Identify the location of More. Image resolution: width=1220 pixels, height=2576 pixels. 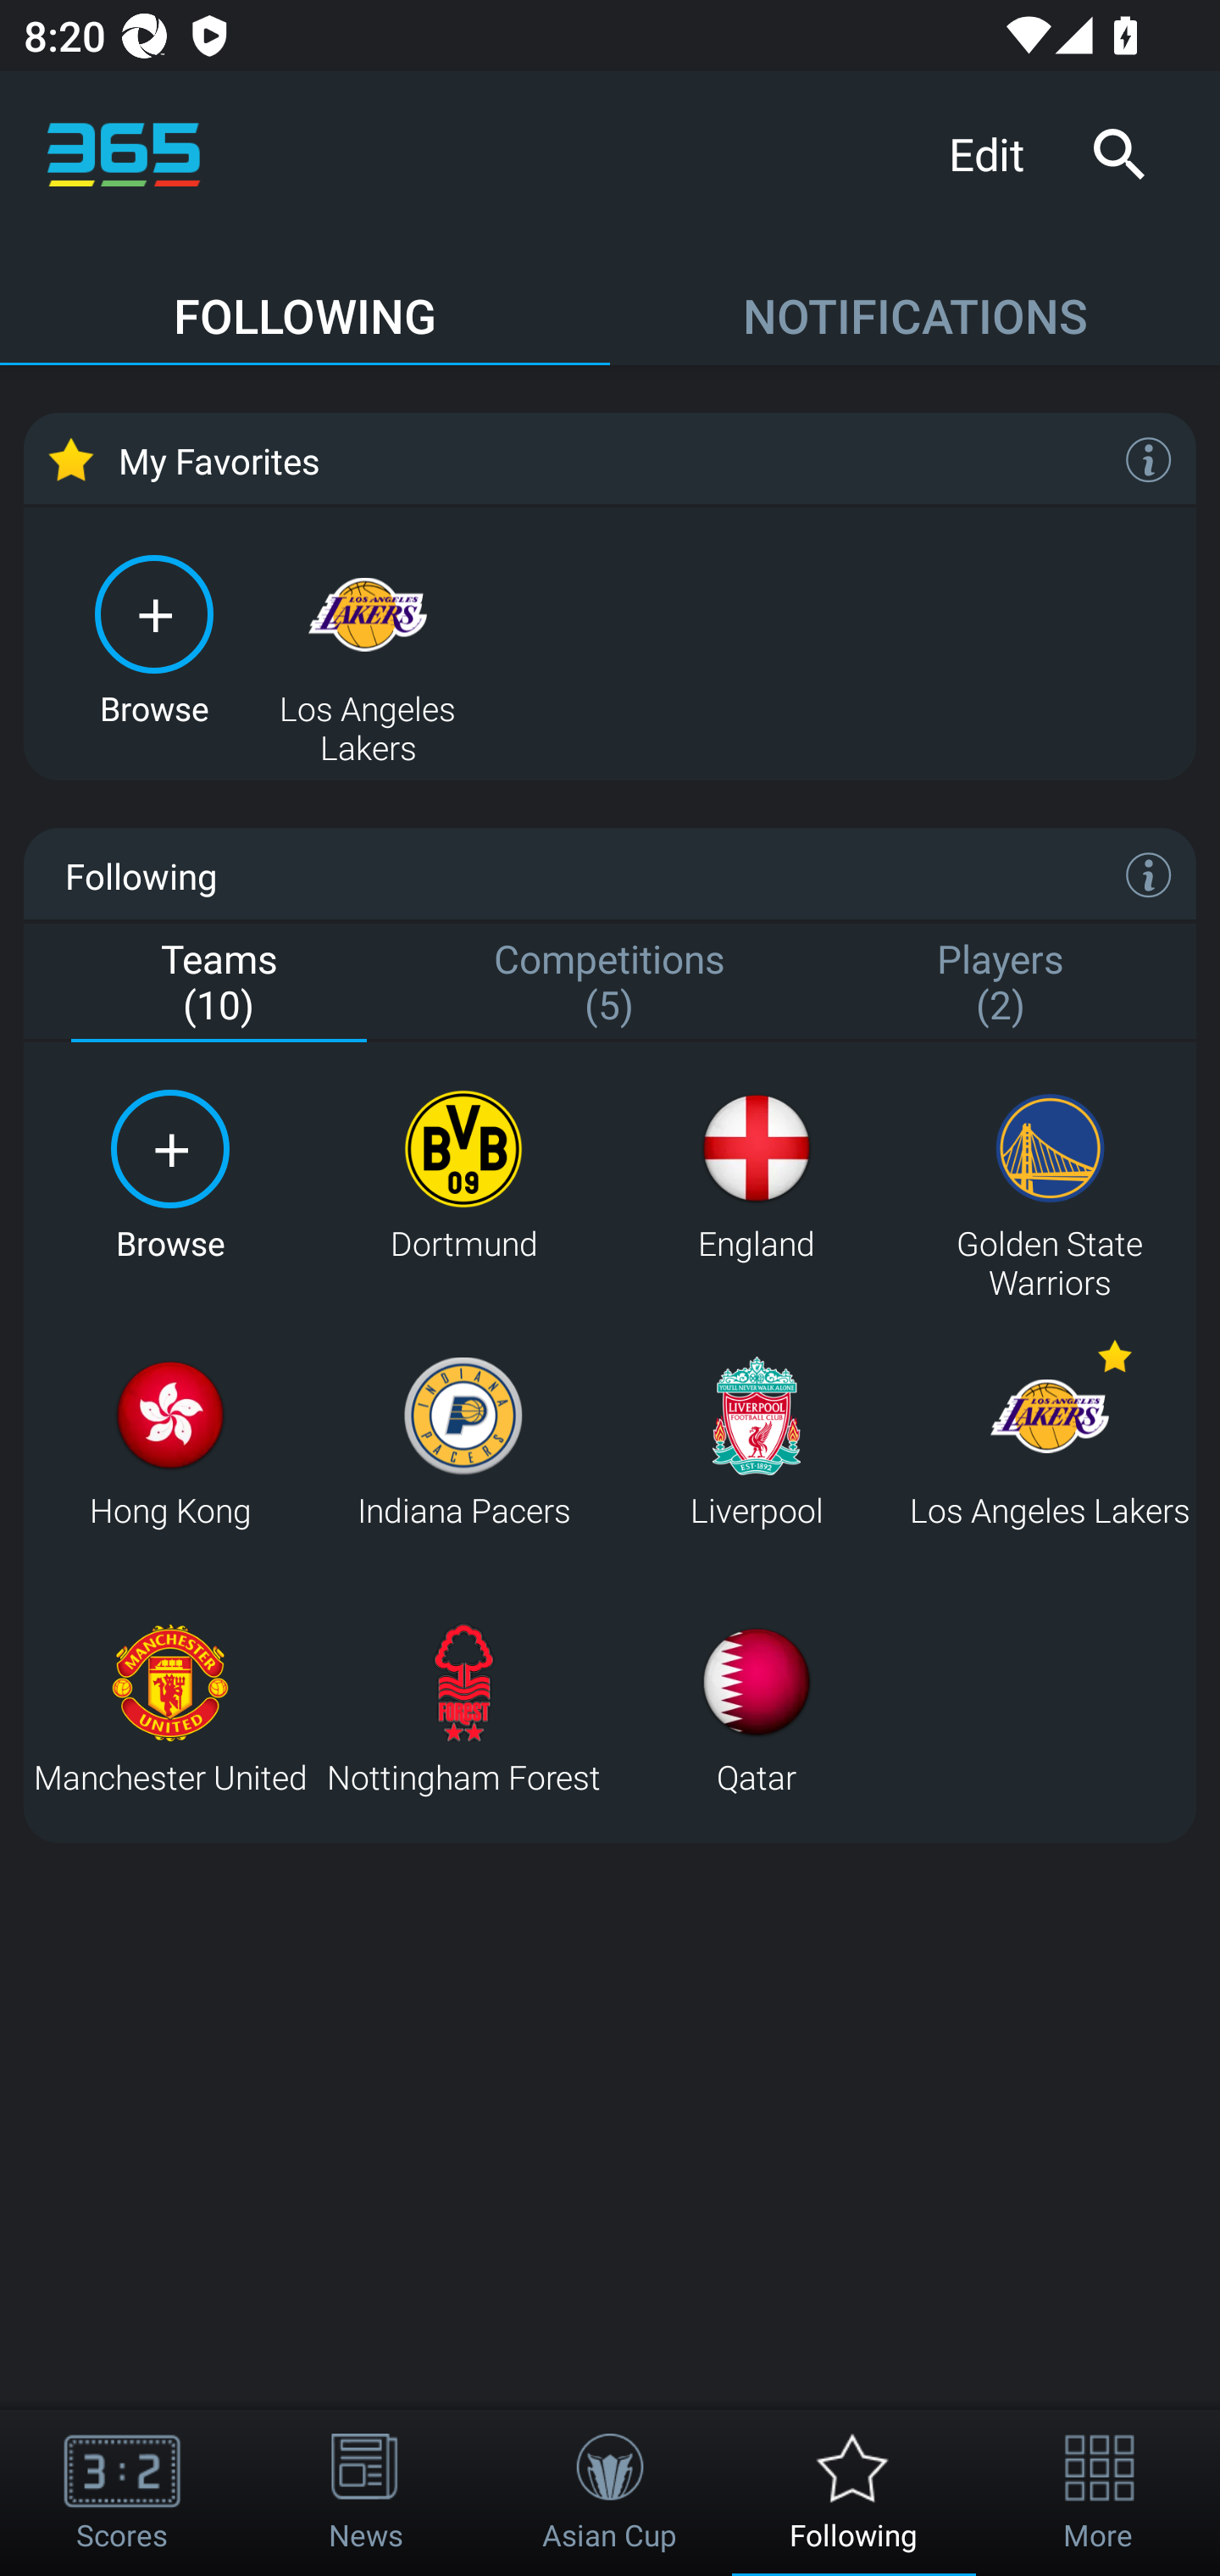
(1098, 2493).